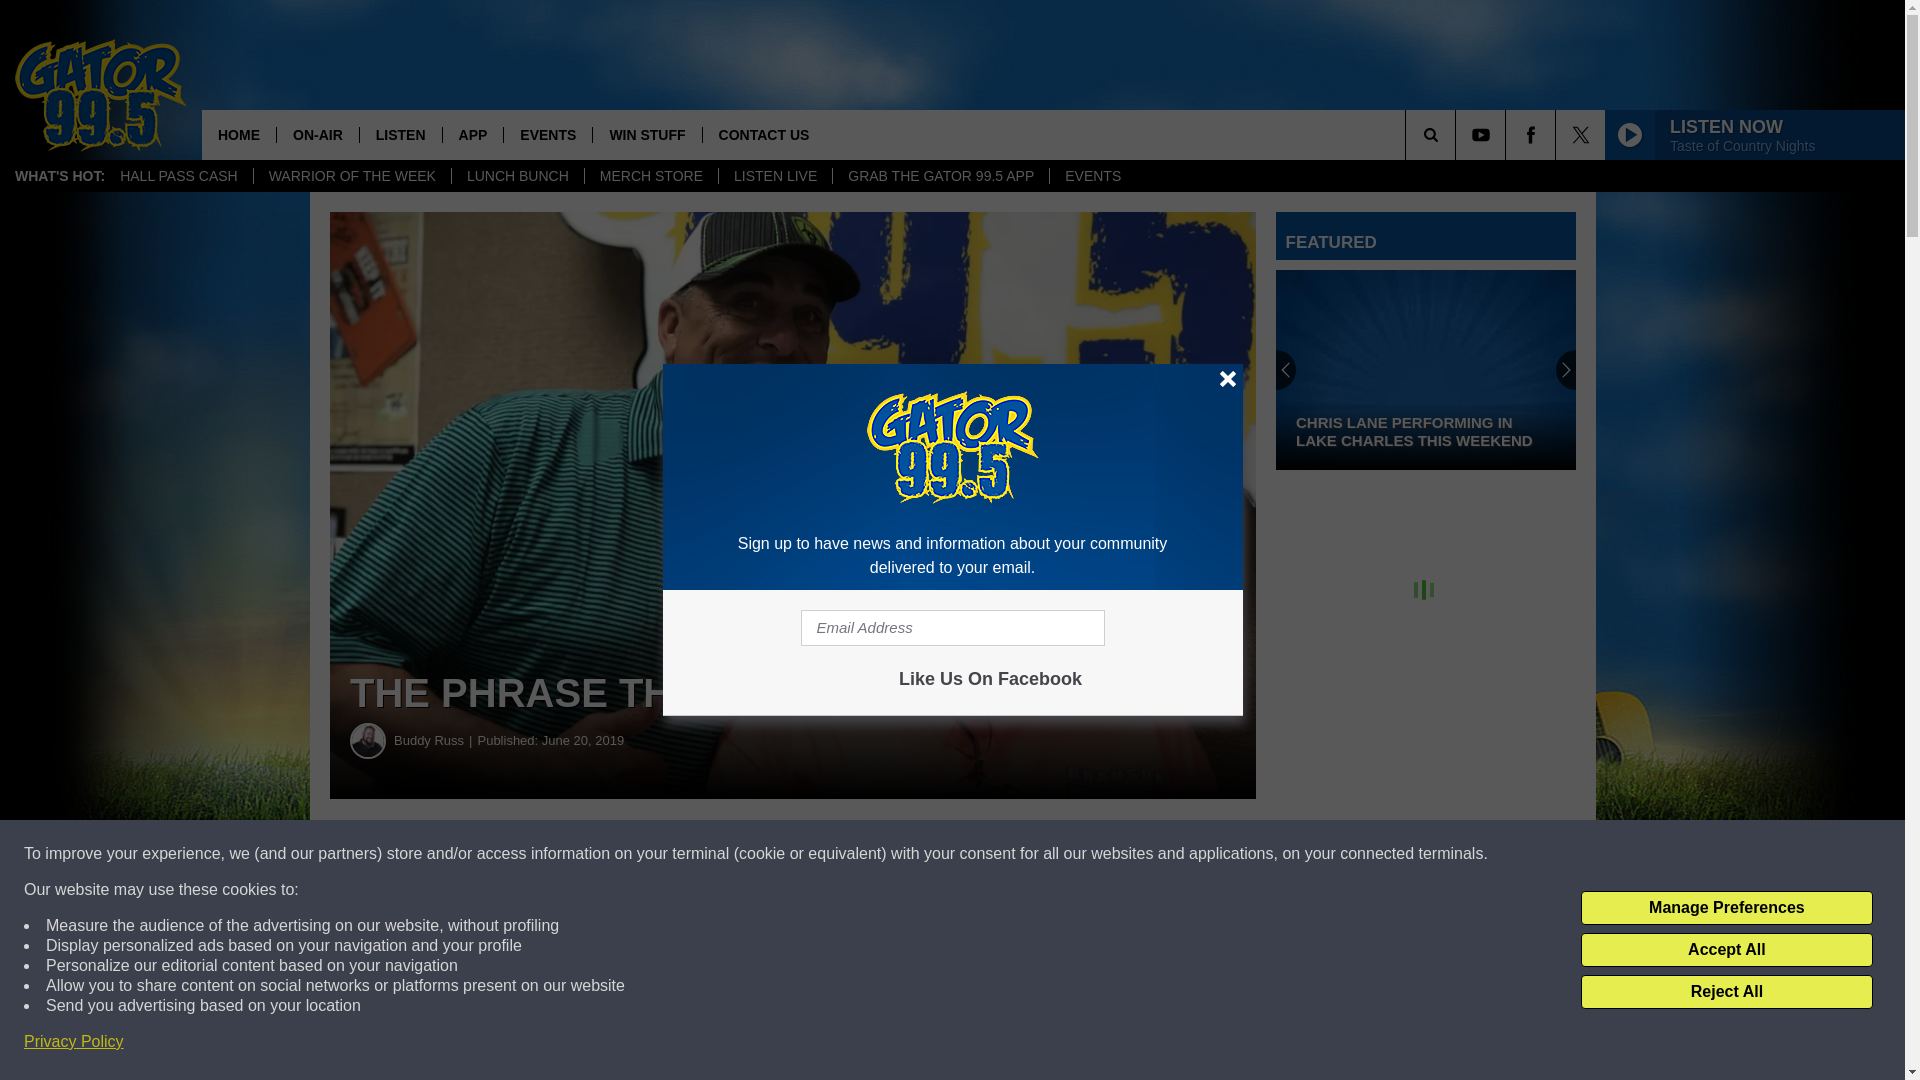 This screenshot has width=1920, height=1080. Describe the element at coordinates (646, 134) in the screenshot. I see `WIN STUFF` at that location.